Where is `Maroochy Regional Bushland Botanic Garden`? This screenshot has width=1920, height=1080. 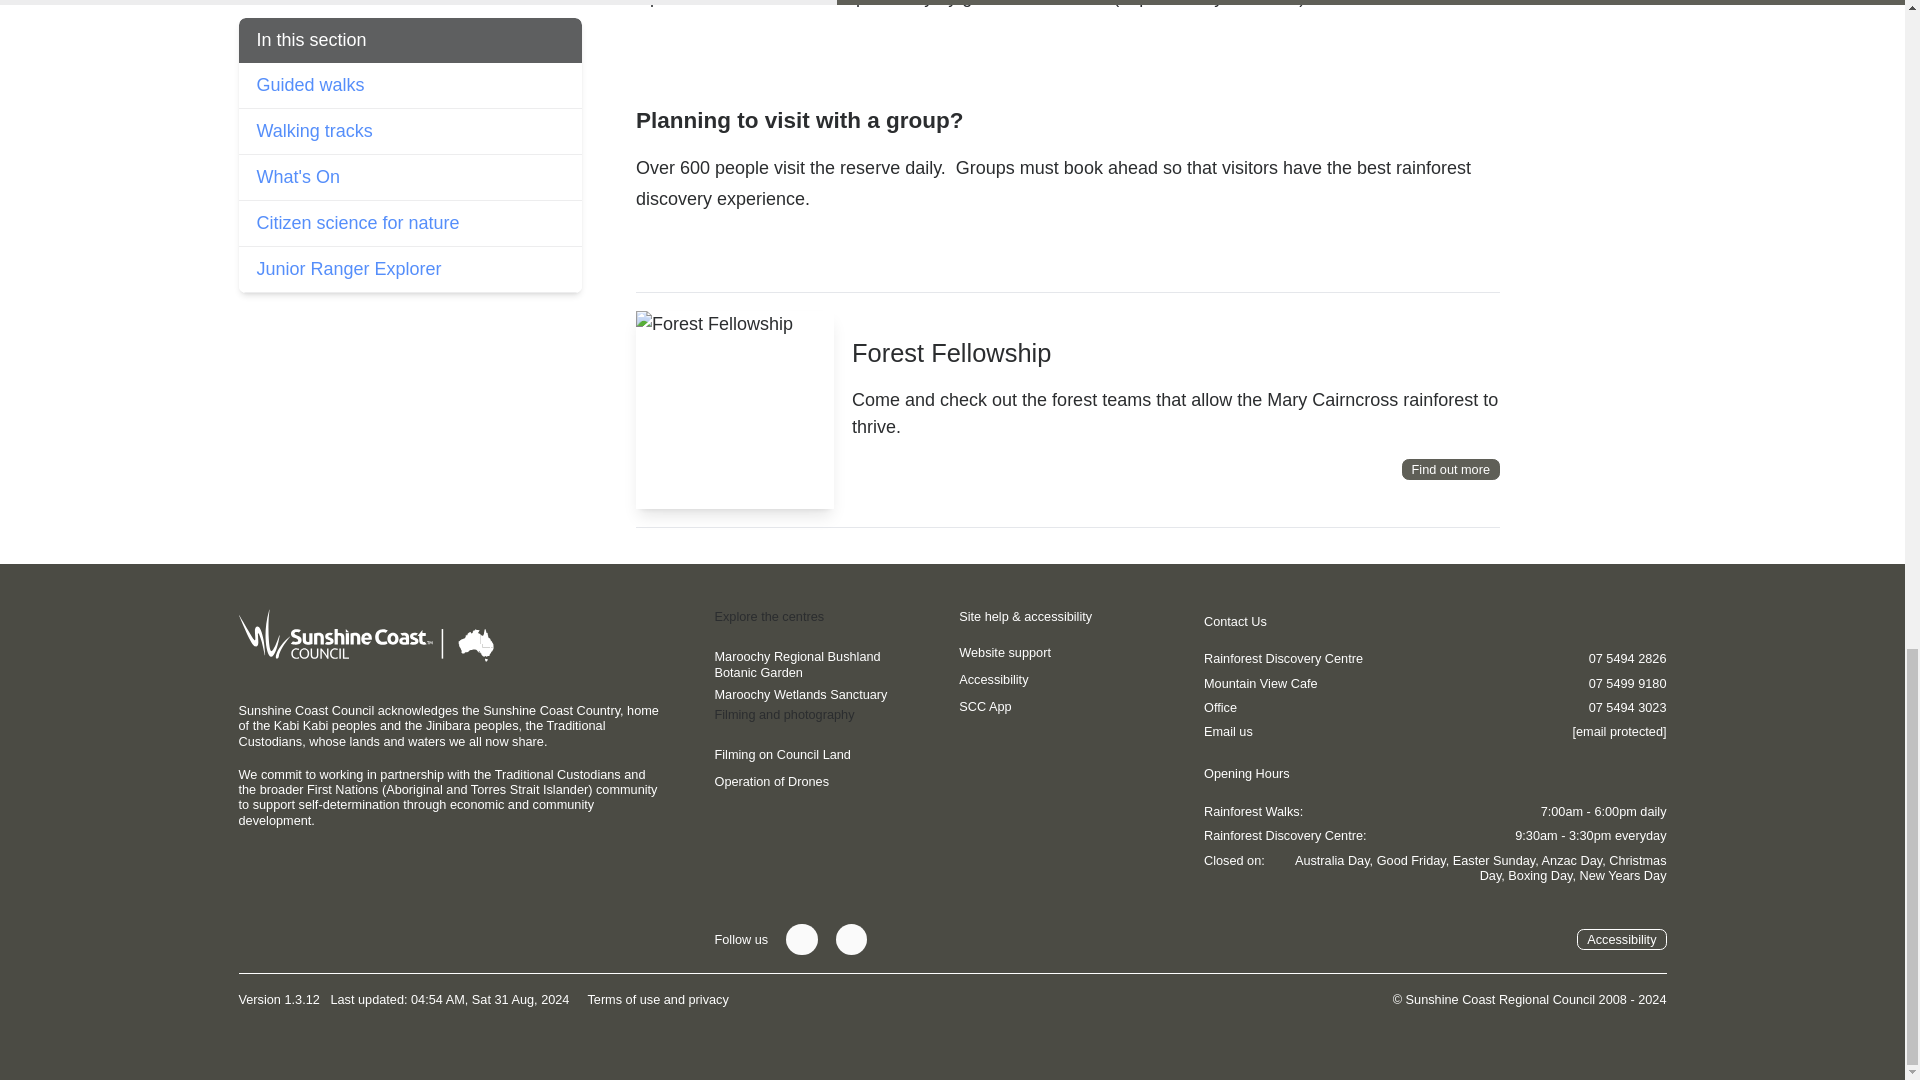 Maroochy Regional Bushland Botanic Garden is located at coordinates (822, 664).